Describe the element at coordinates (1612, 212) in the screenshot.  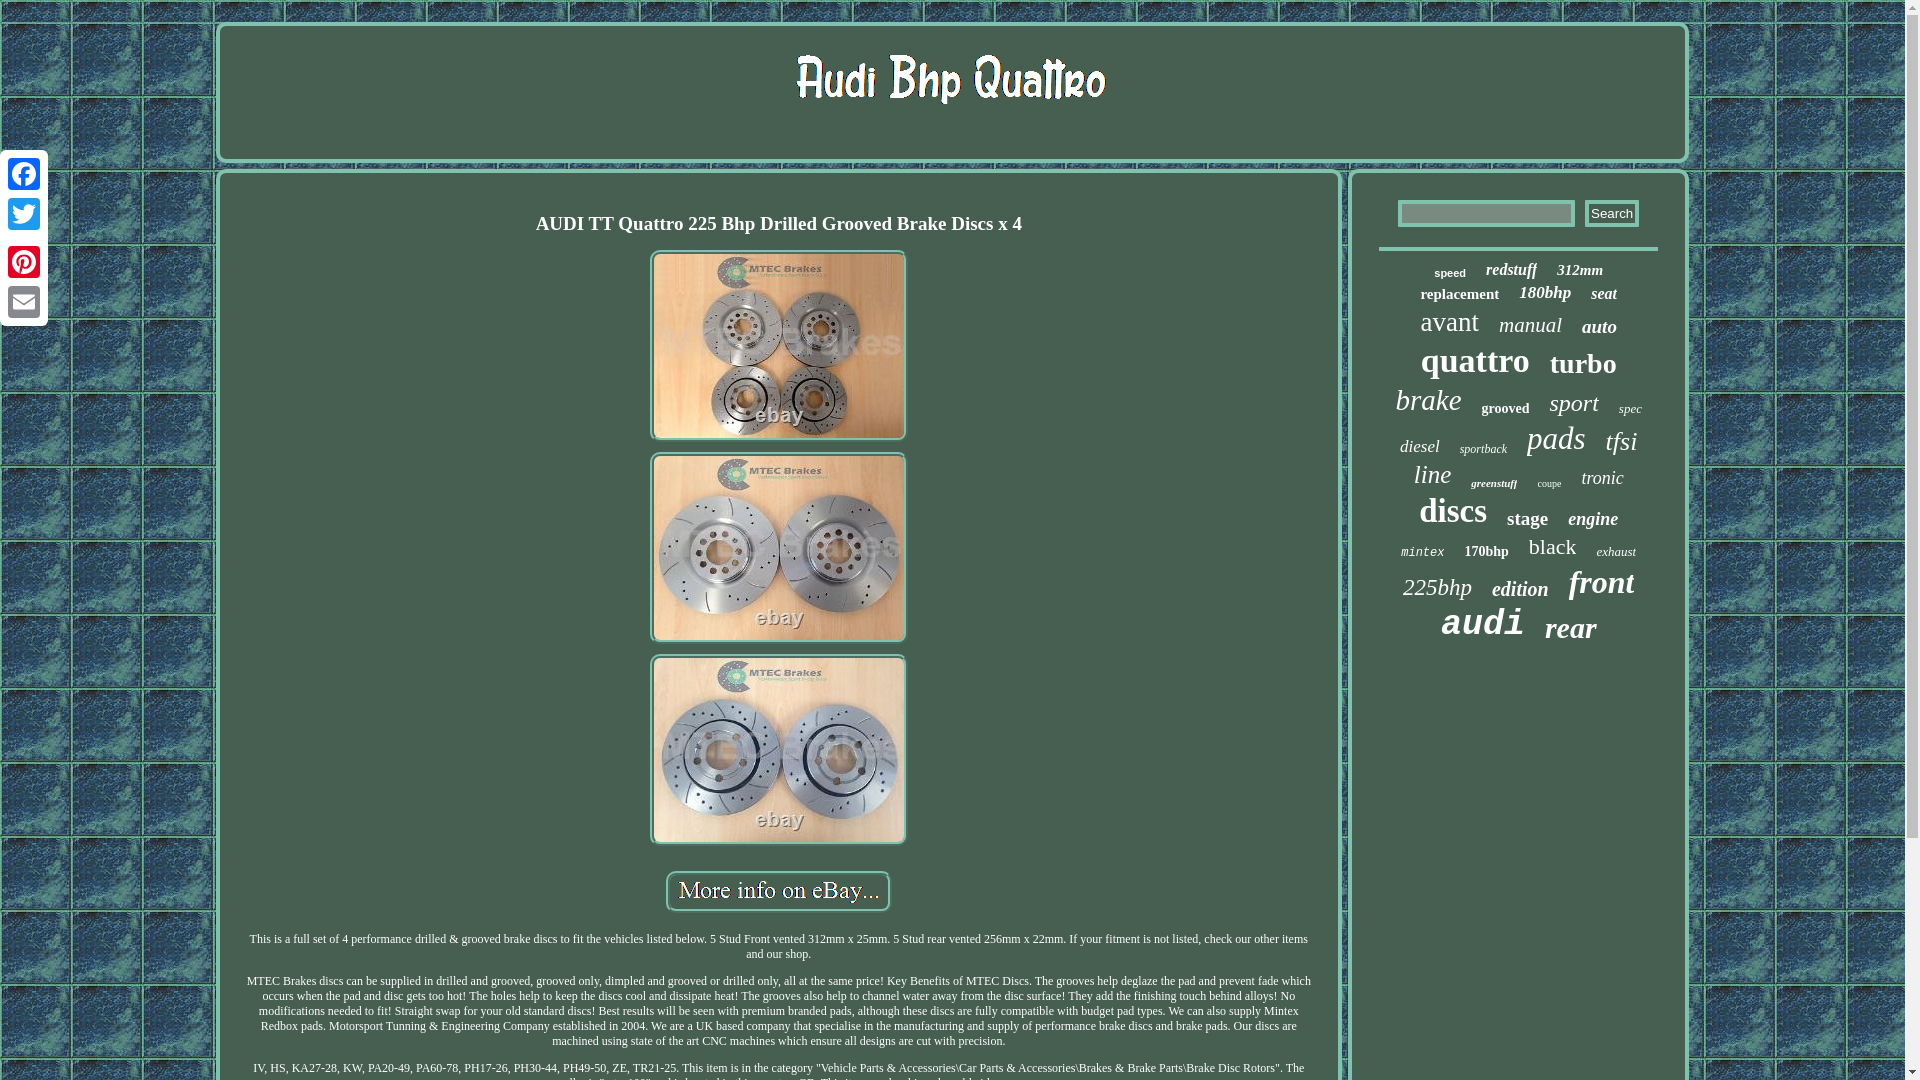
I see `Search` at that location.